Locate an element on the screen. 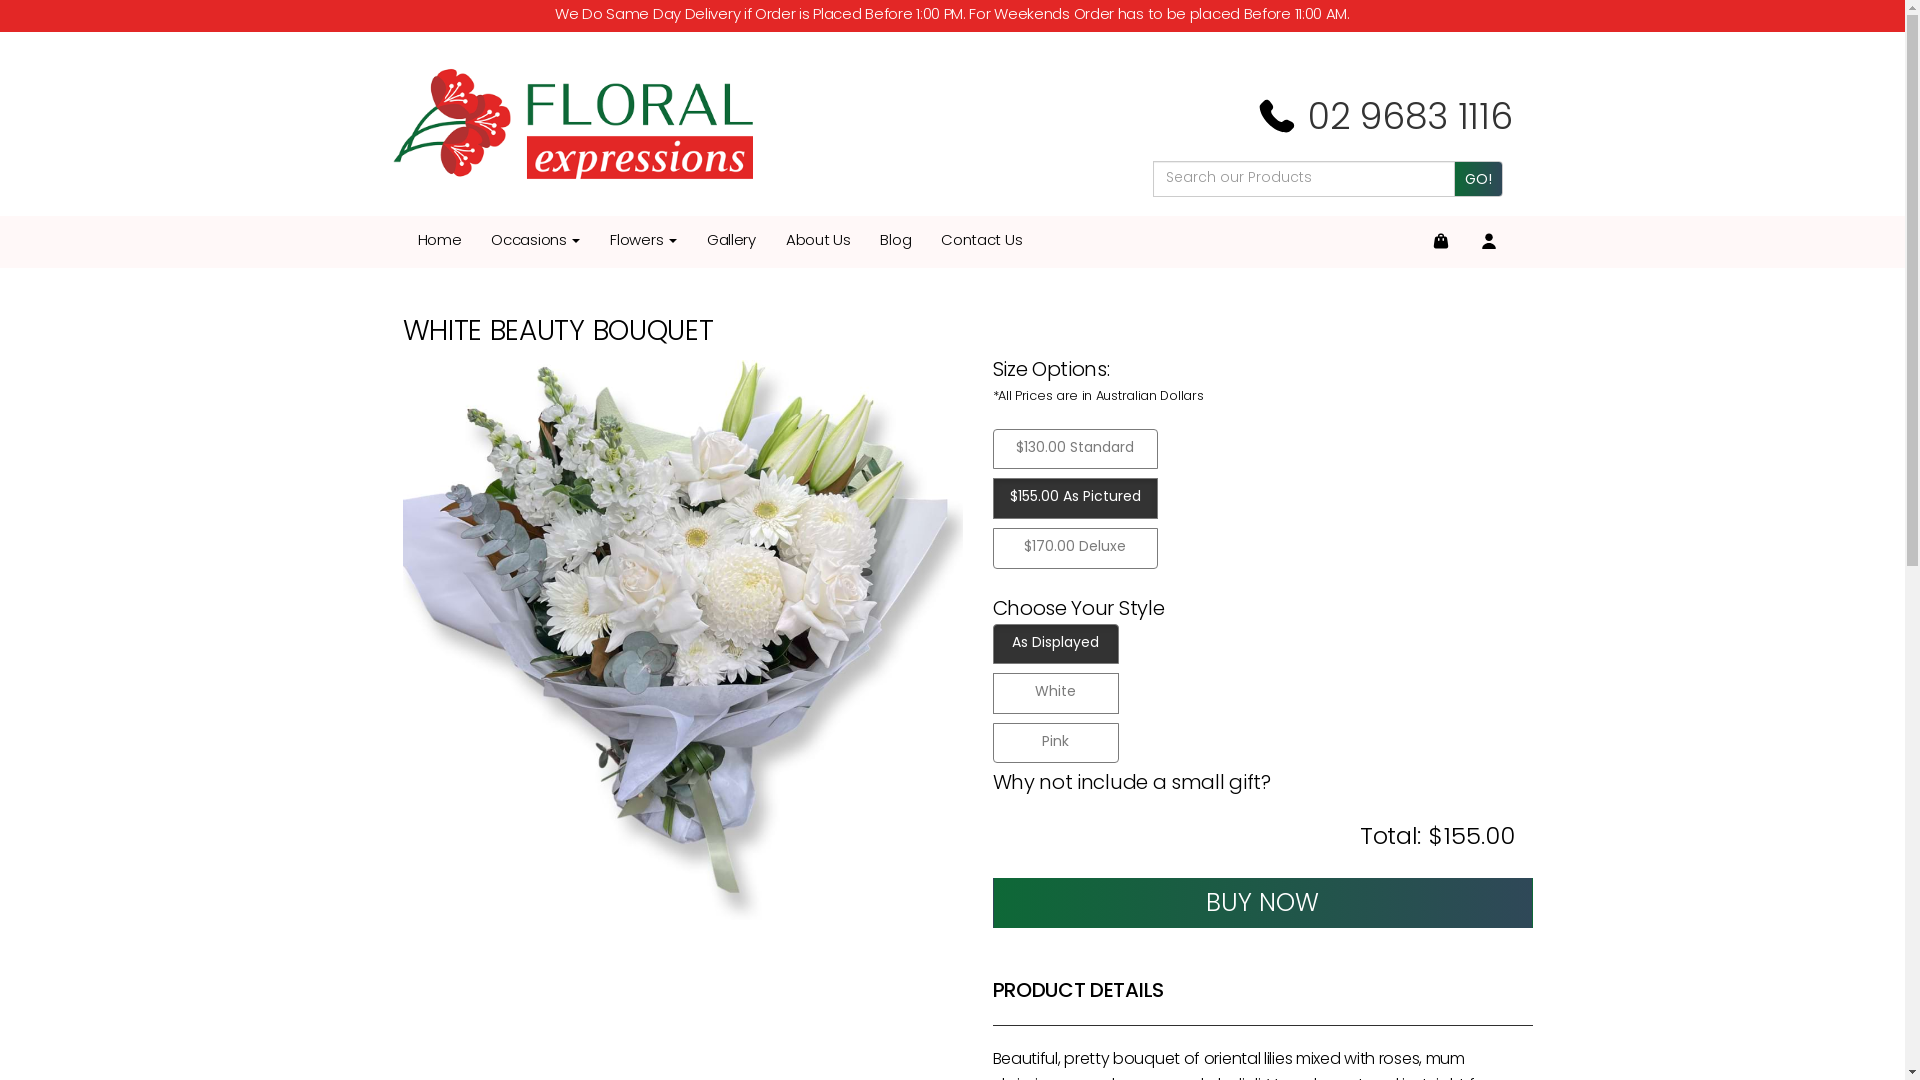 The image size is (1920, 1080). Floral Expressions is located at coordinates (572, 124).